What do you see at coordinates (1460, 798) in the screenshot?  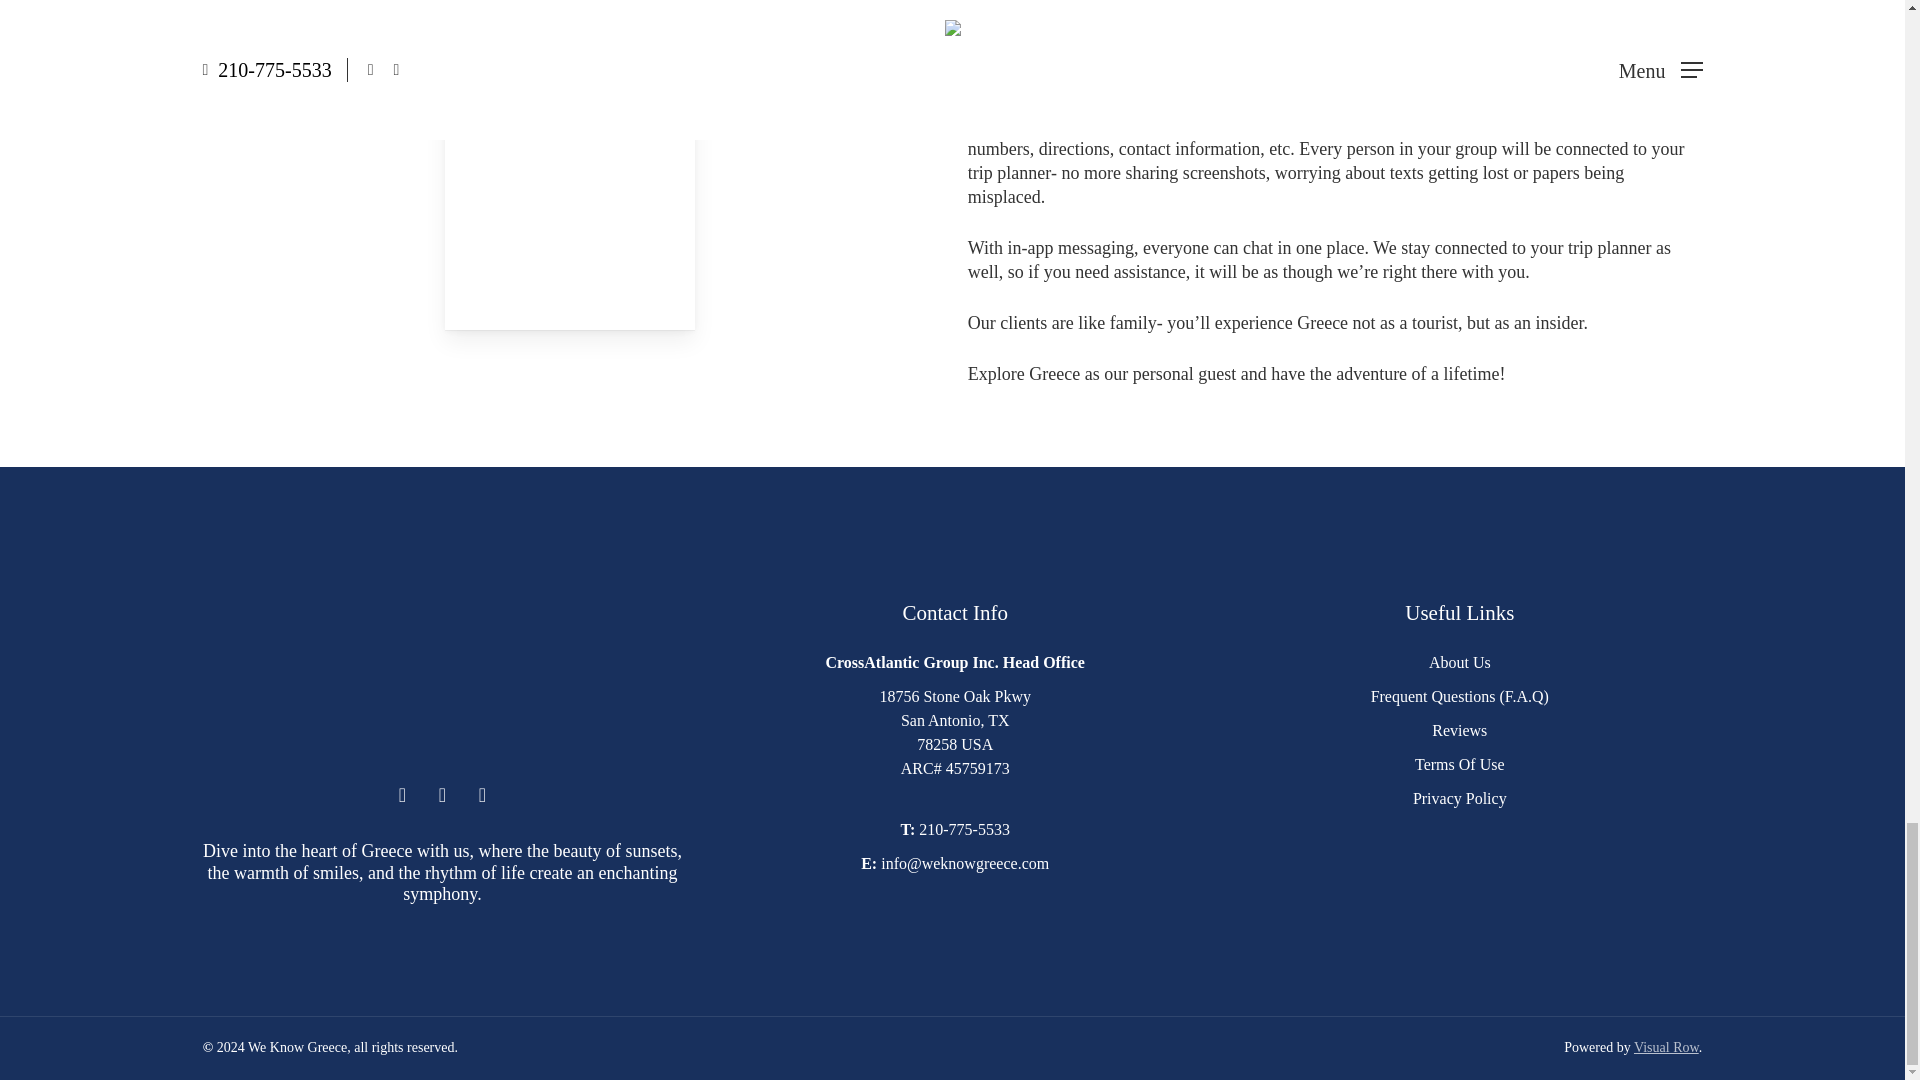 I see `Privacy Policy` at bounding box center [1460, 798].